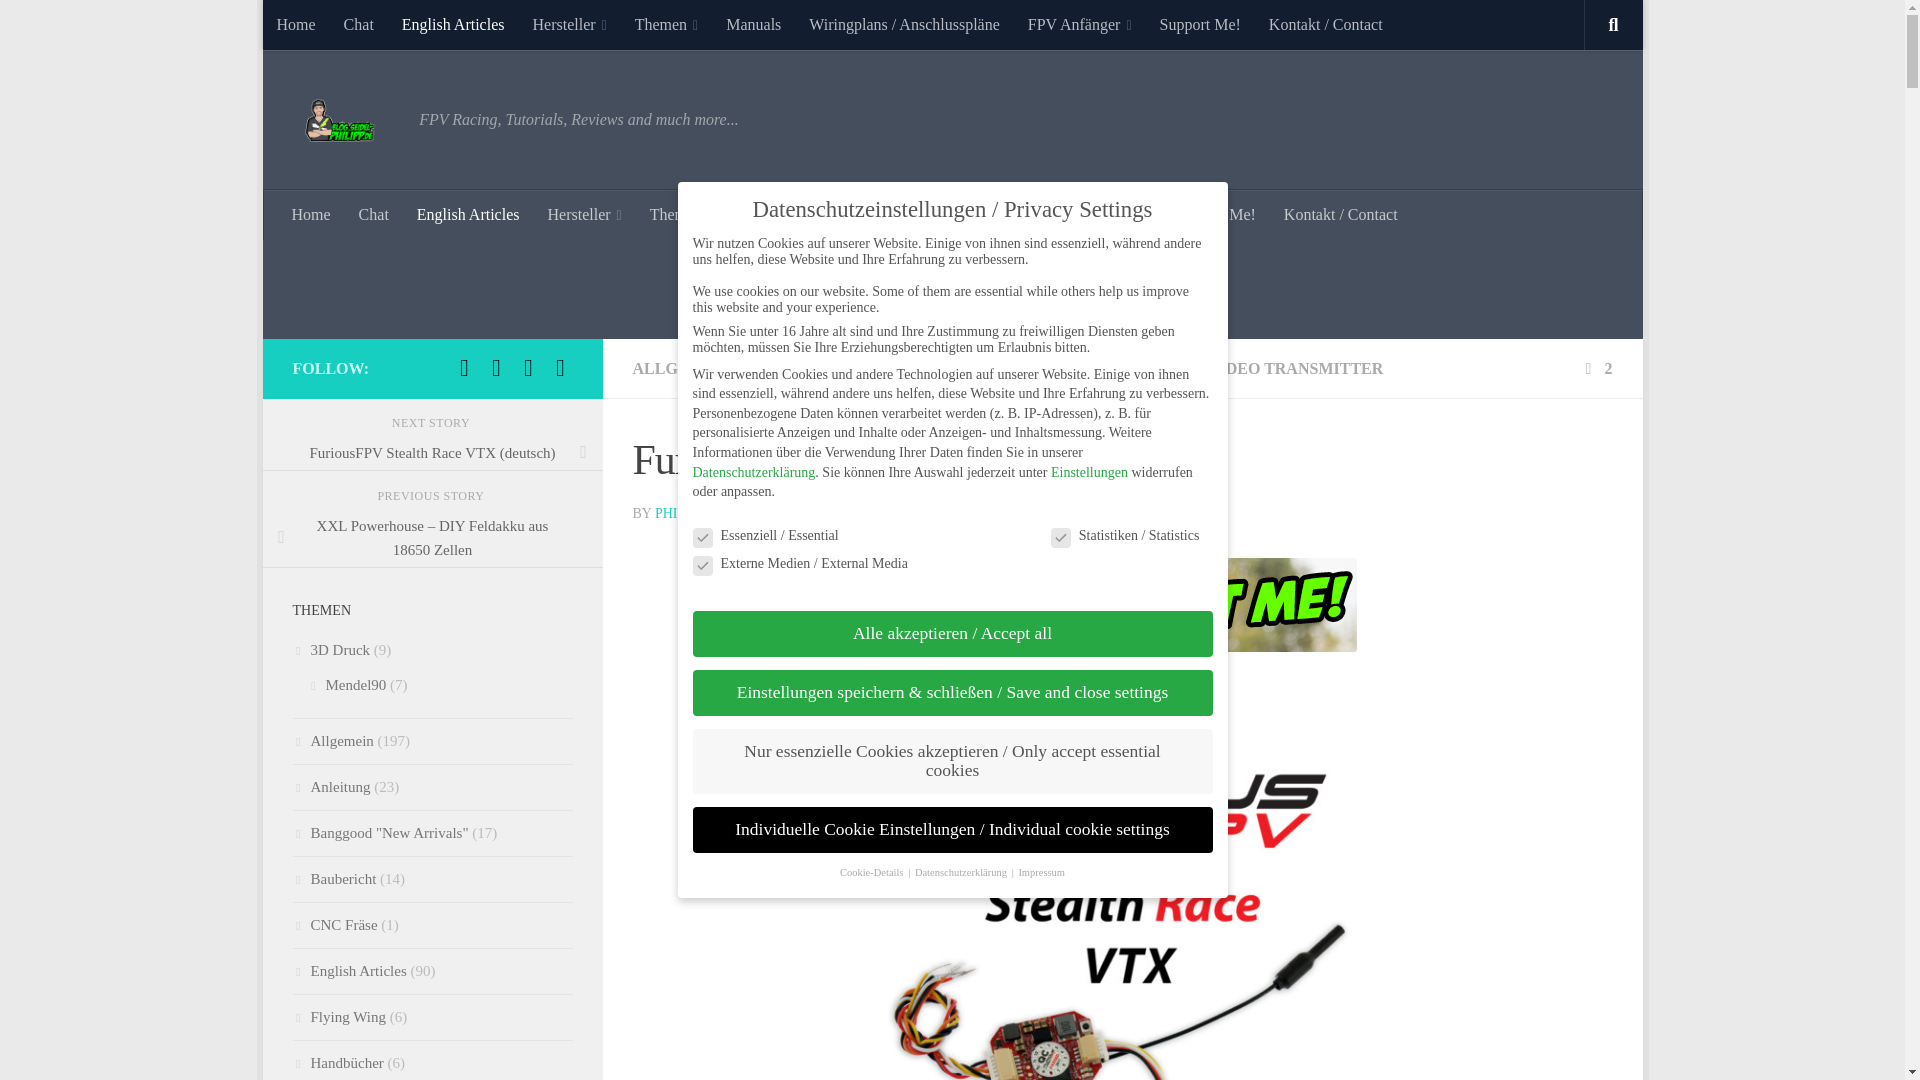 This screenshot has width=1920, height=1080. What do you see at coordinates (464, 368) in the screenshot?
I see `Folge mir auf Facebook` at bounding box center [464, 368].